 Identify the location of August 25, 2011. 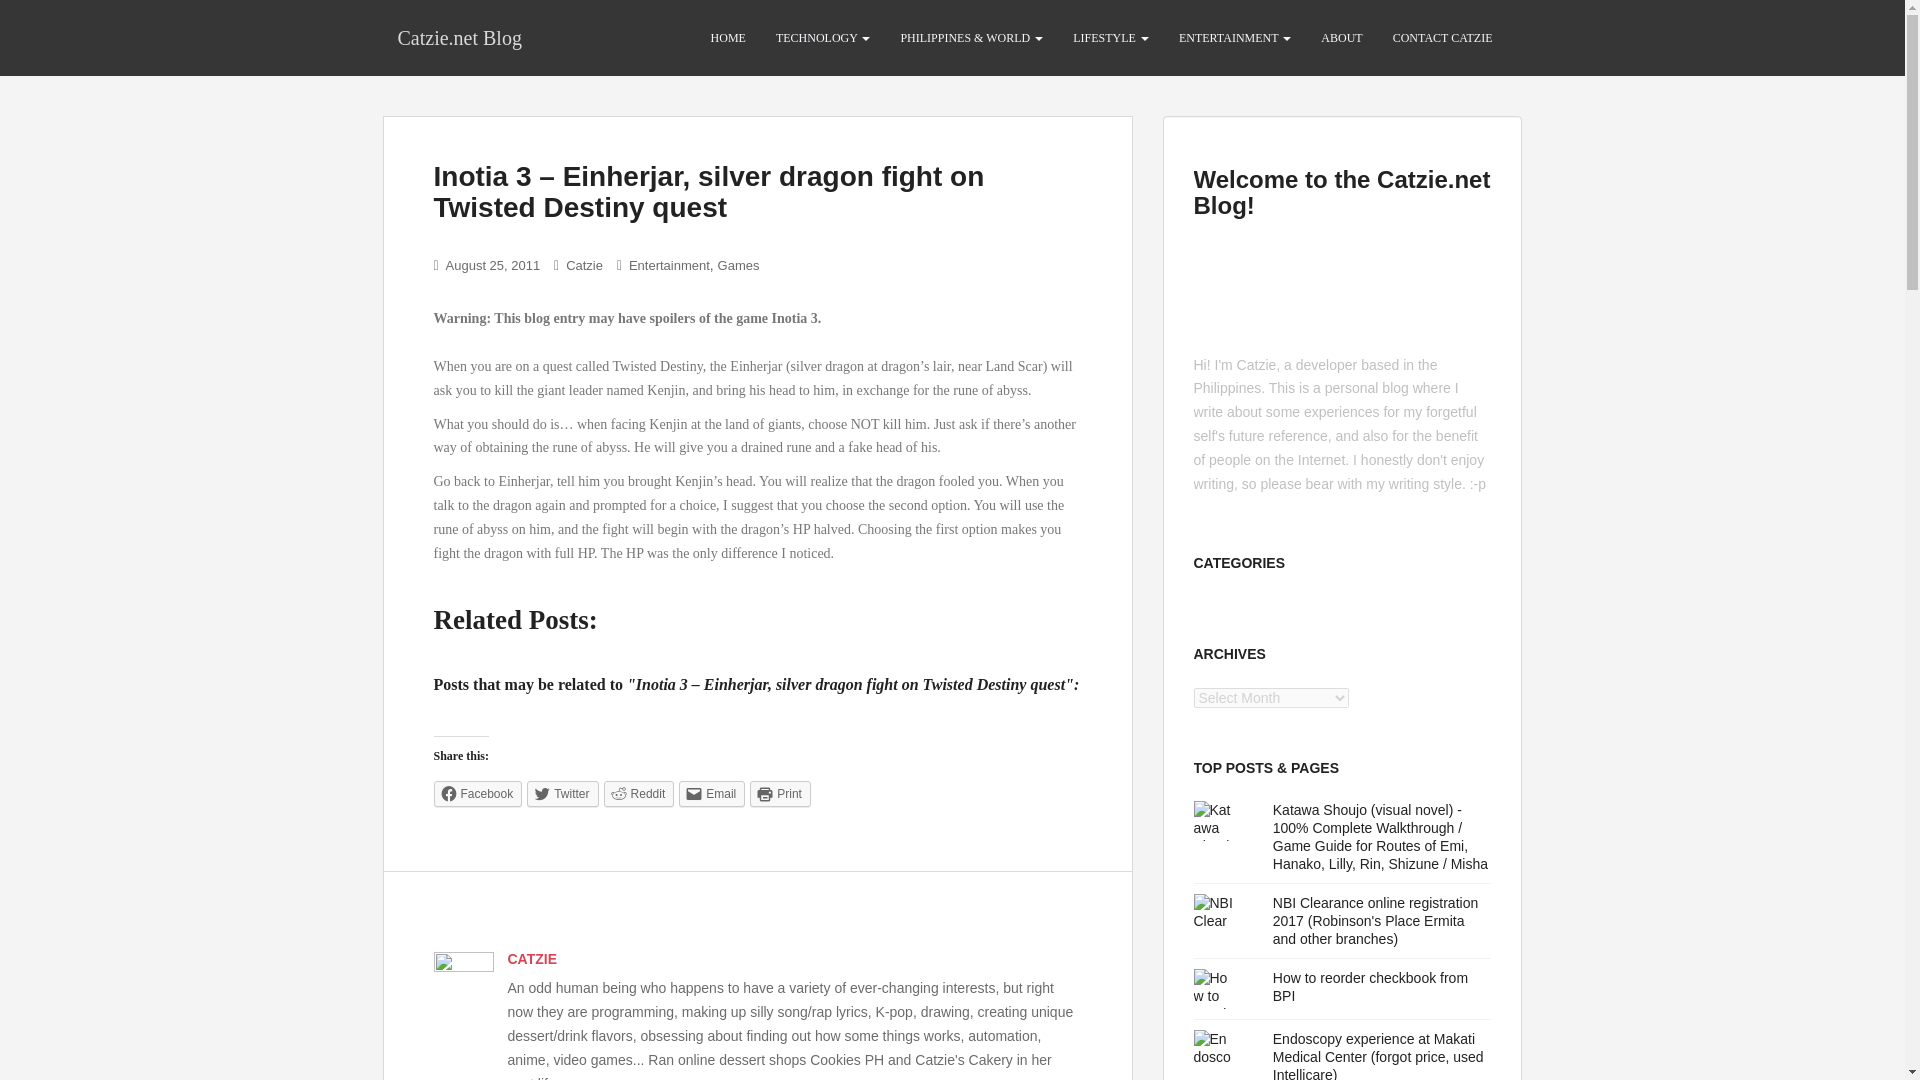
(493, 266).